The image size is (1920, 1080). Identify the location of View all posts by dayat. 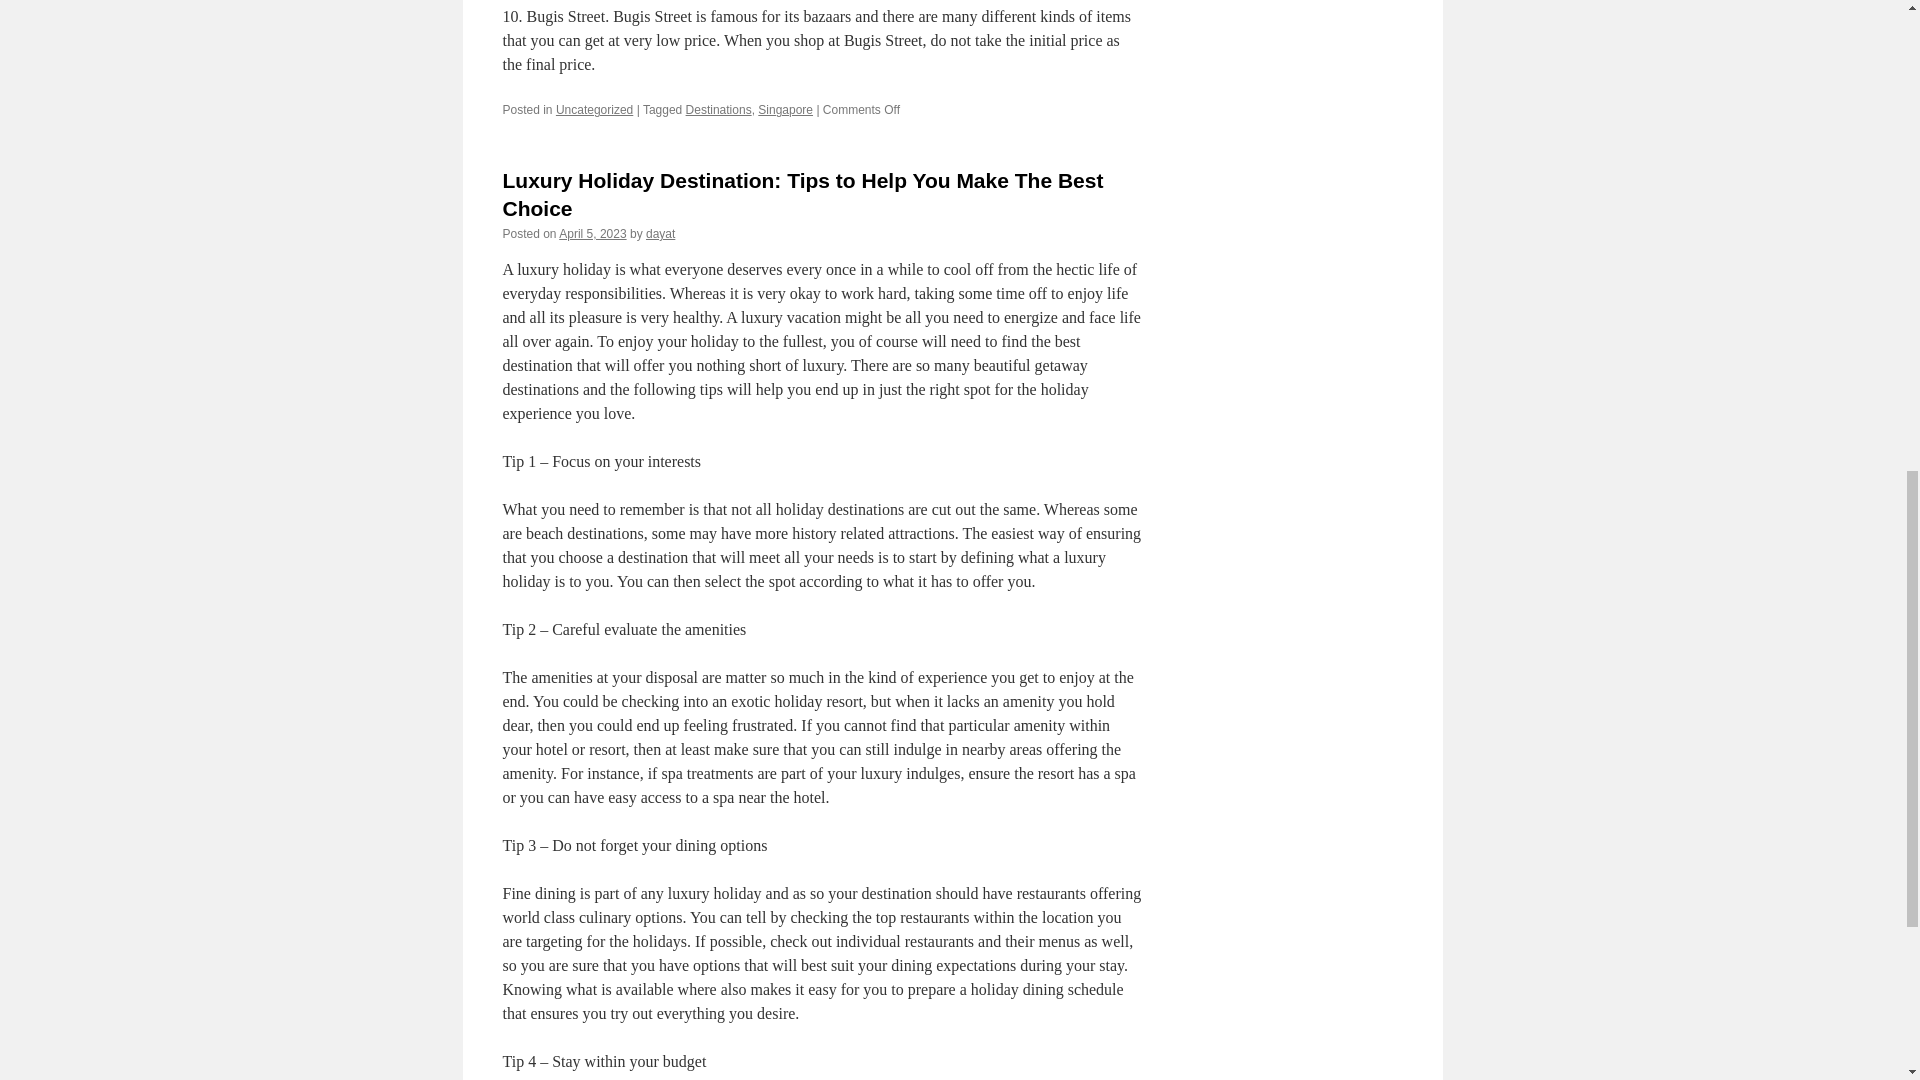
(660, 233).